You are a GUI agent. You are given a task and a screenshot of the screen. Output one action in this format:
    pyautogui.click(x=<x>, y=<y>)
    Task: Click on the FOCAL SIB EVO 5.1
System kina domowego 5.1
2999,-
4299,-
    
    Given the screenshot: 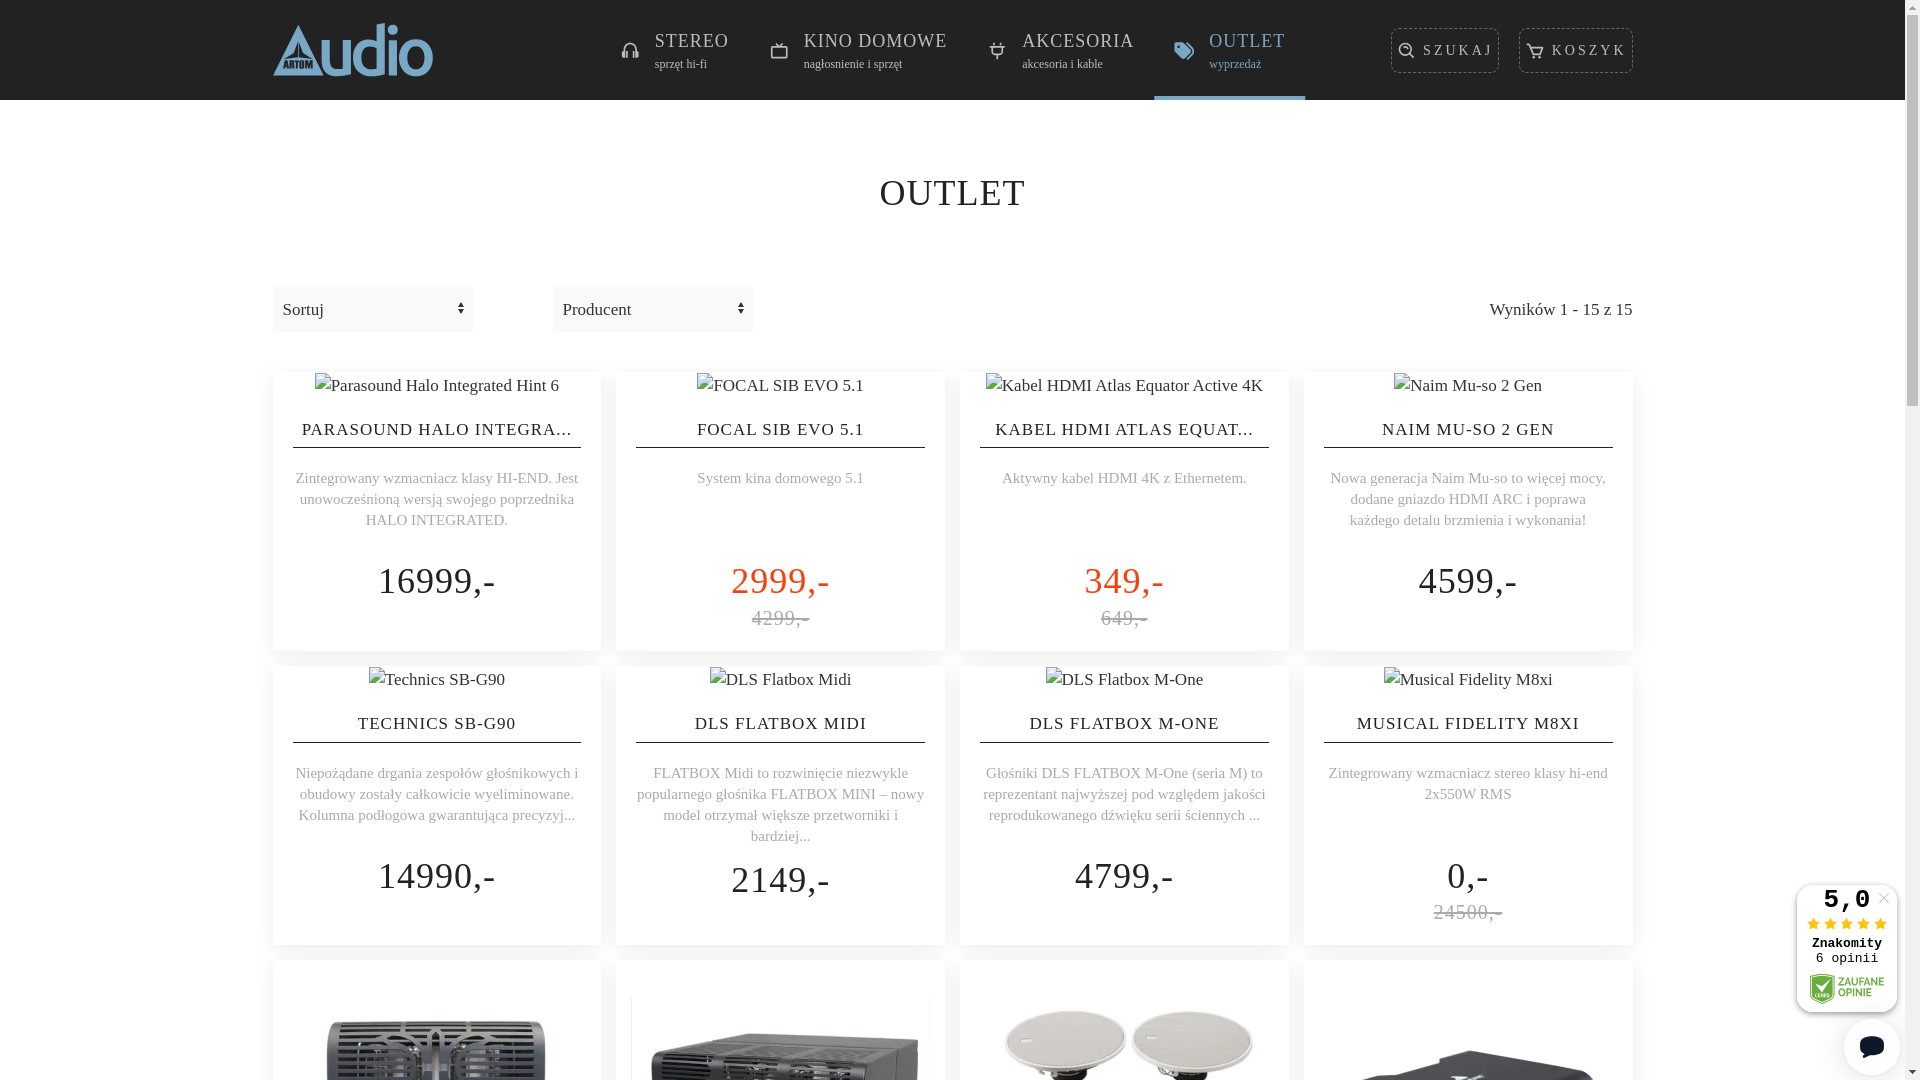 What is the action you would take?
    pyautogui.click(x=780, y=512)
    